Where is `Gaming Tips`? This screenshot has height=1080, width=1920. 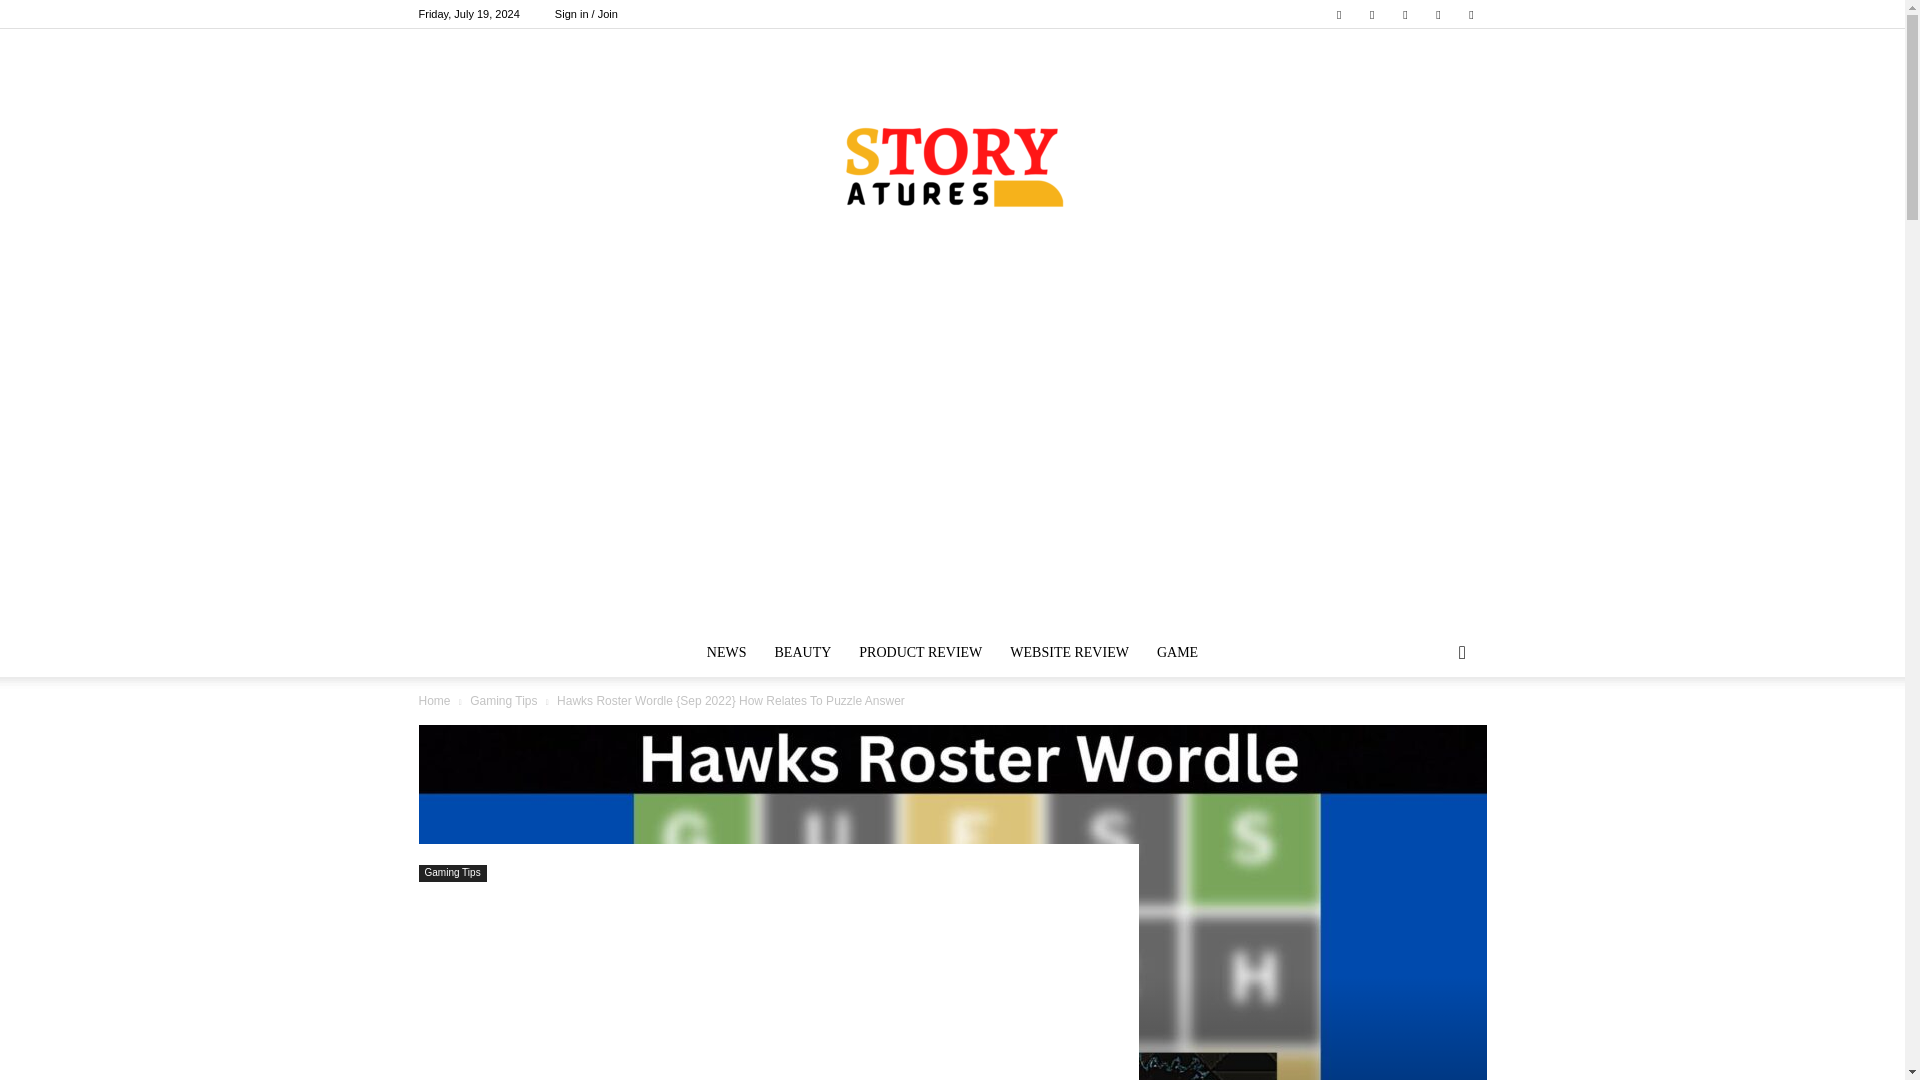 Gaming Tips is located at coordinates (504, 701).